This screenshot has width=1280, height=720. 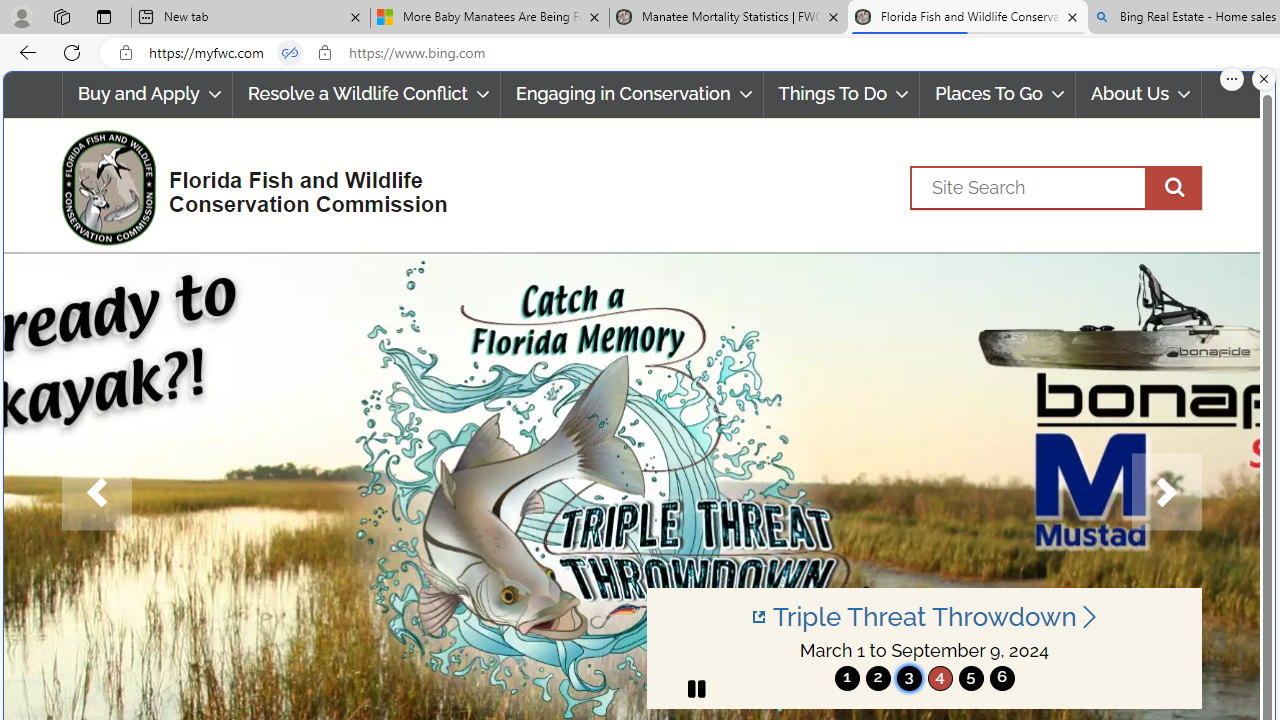 I want to click on View site information, so click(x=324, y=53).